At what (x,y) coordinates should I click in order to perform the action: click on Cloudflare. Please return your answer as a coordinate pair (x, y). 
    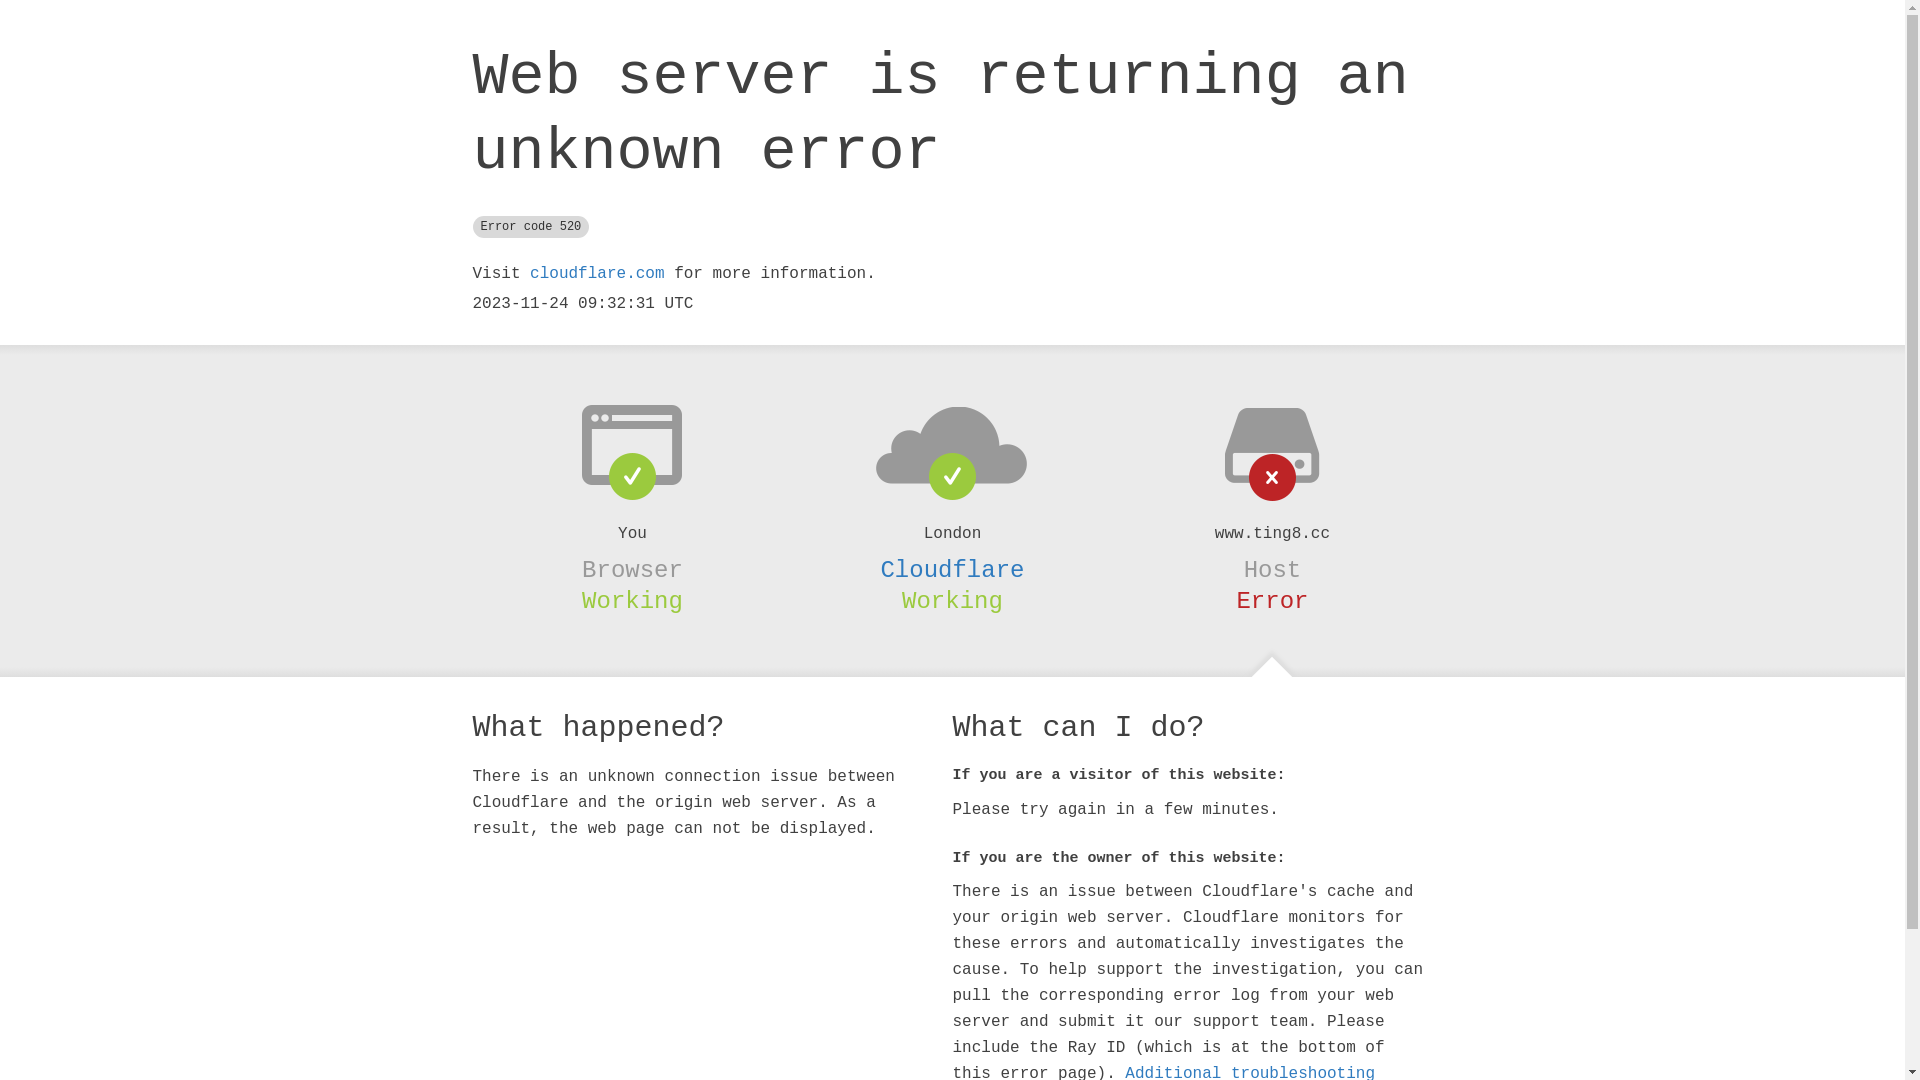
    Looking at the image, I should click on (952, 570).